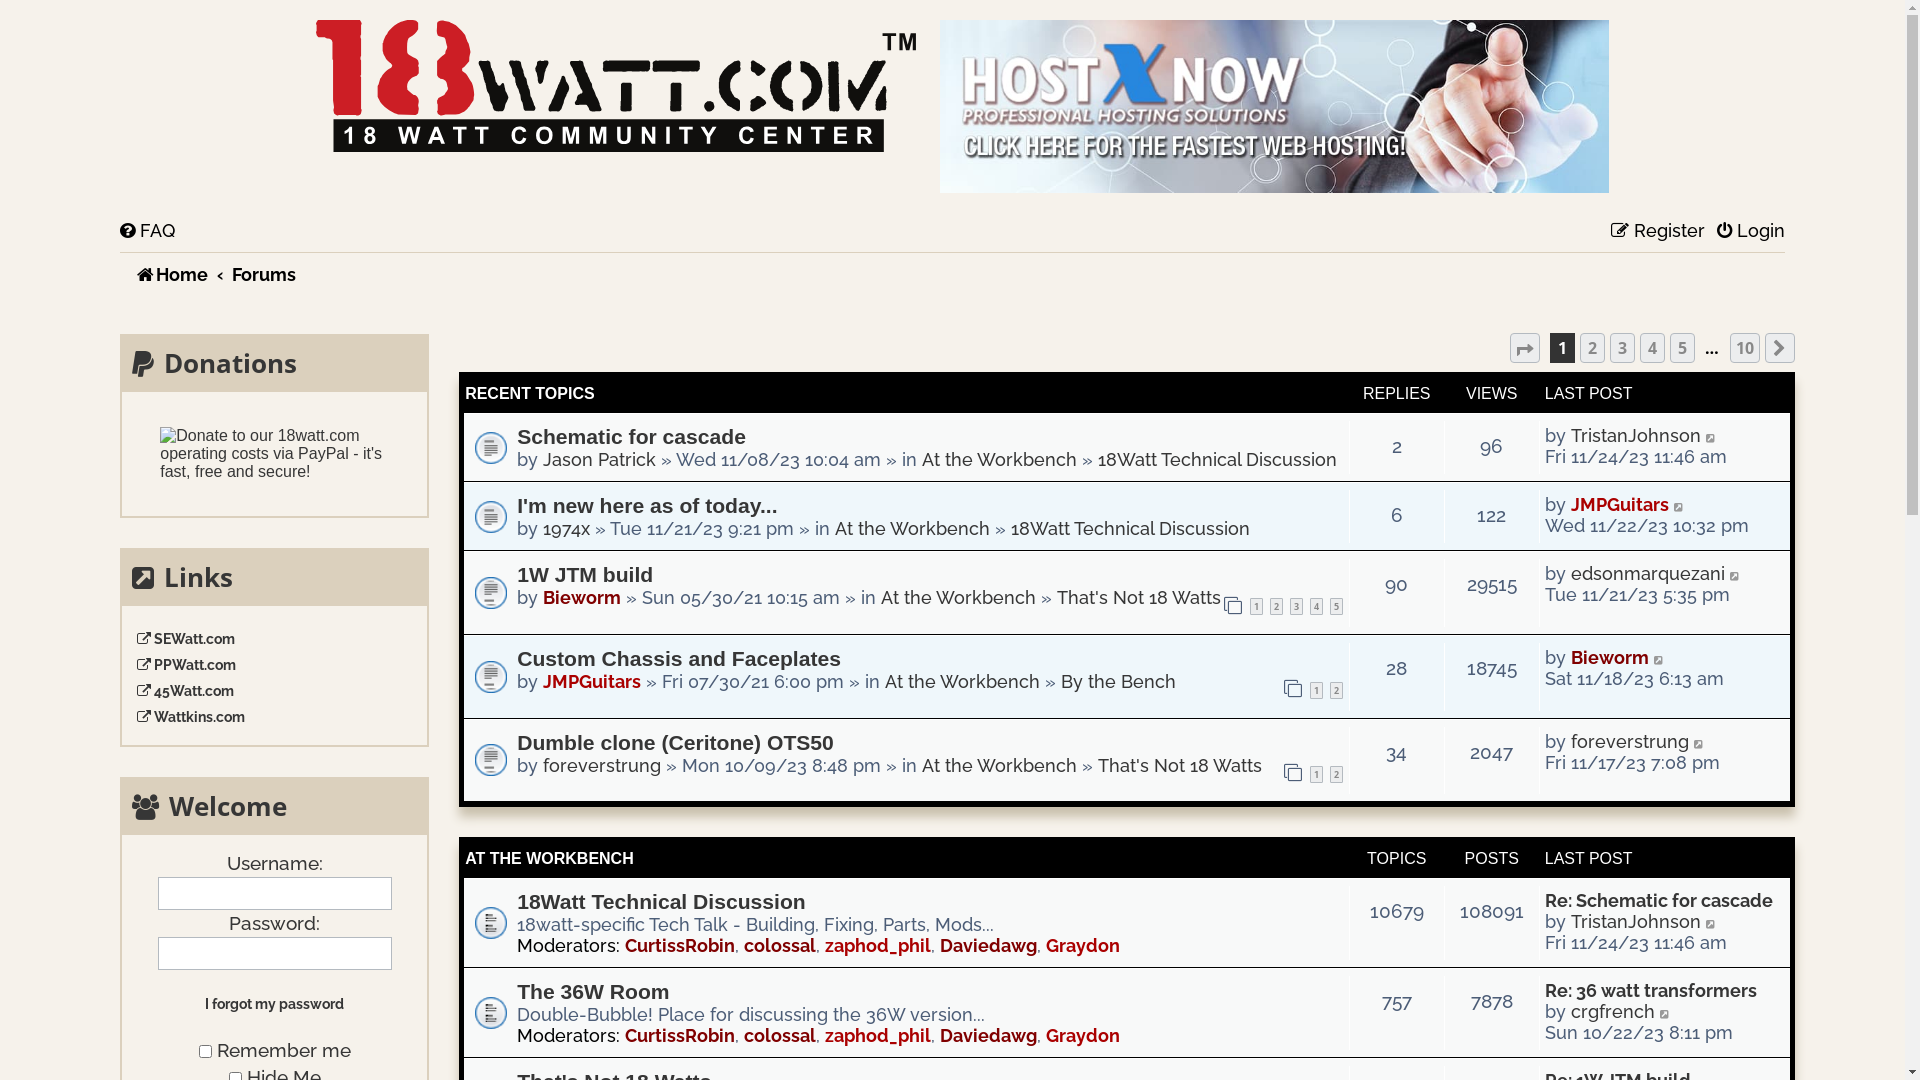 This screenshot has width=1920, height=1080. What do you see at coordinates (1083, 946) in the screenshot?
I see `Graydon` at bounding box center [1083, 946].